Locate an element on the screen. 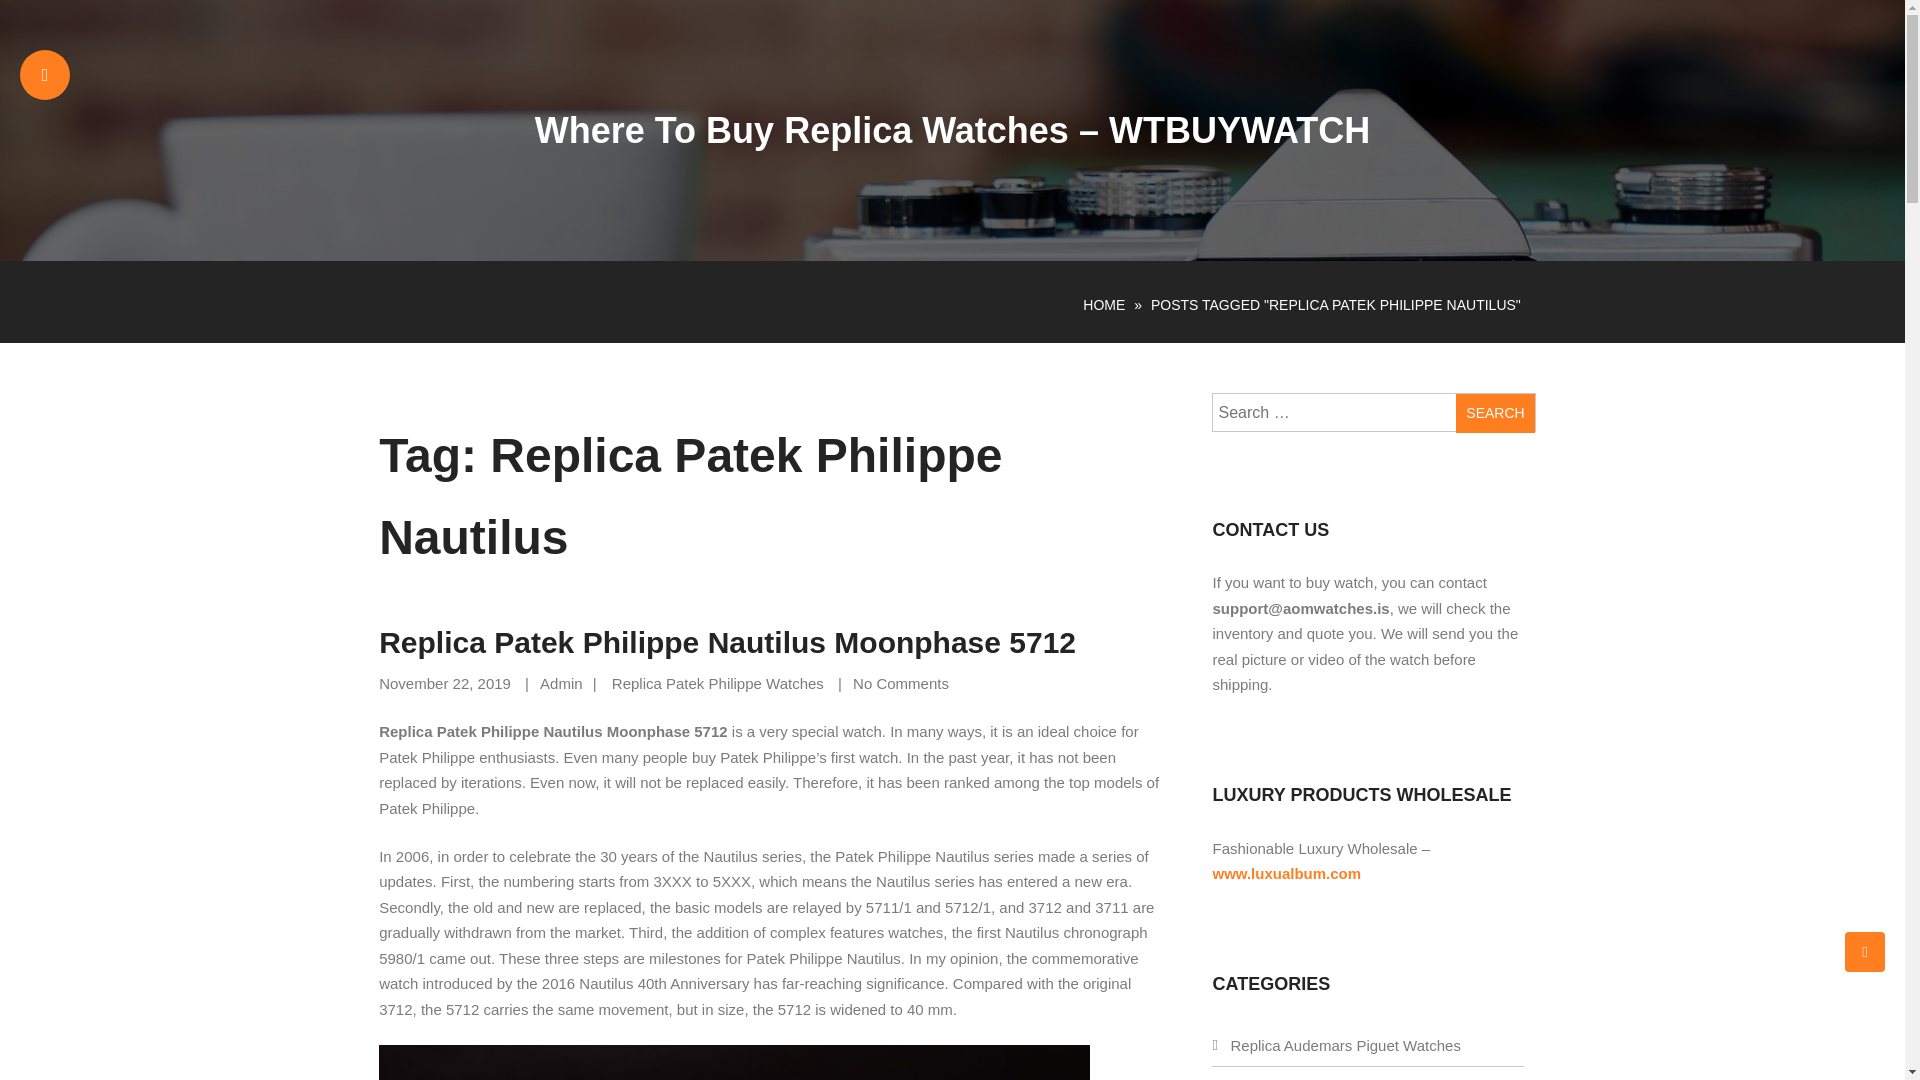  Replica Audemars Piguet Watches is located at coordinates (1344, 1045).